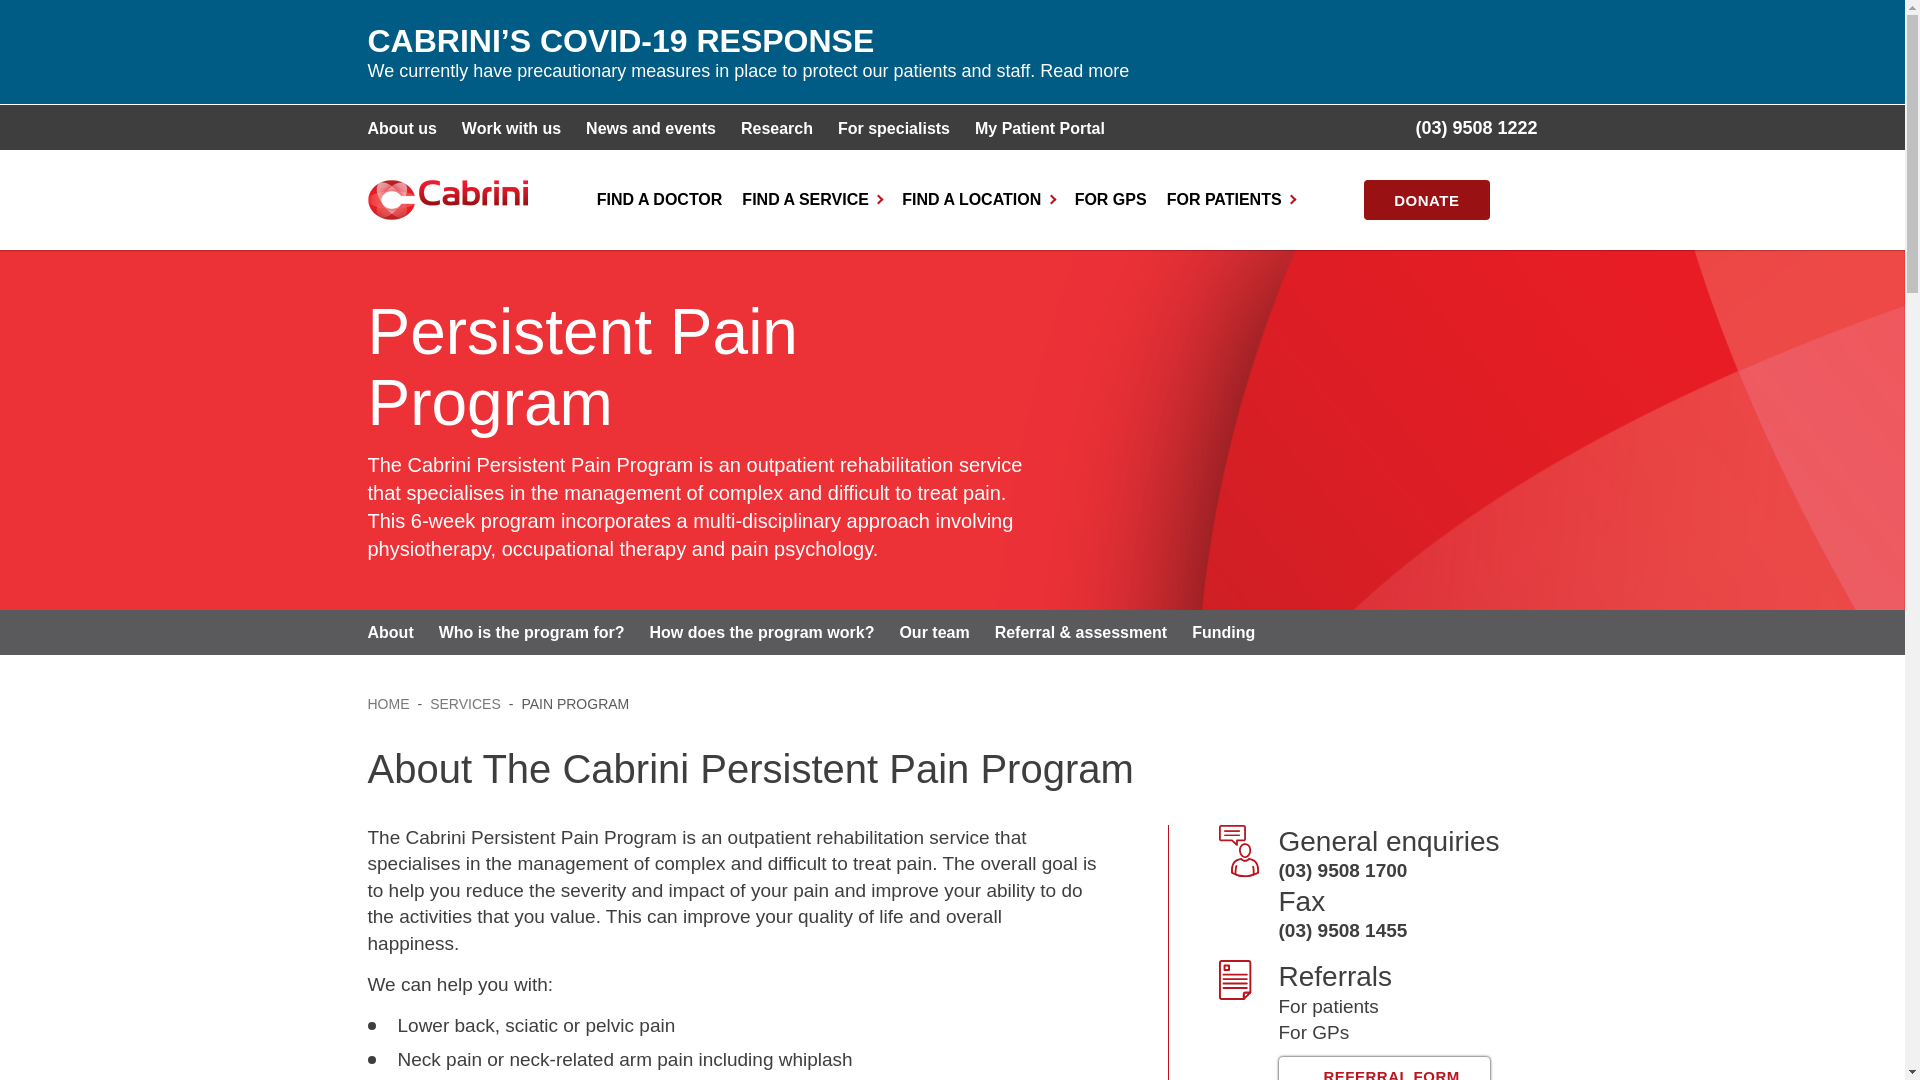 This screenshot has height=1080, width=1920. What do you see at coordinates (978, 200) in the screenshot?
I see `FIND A LOCATION` at bounding box center [978, 200].